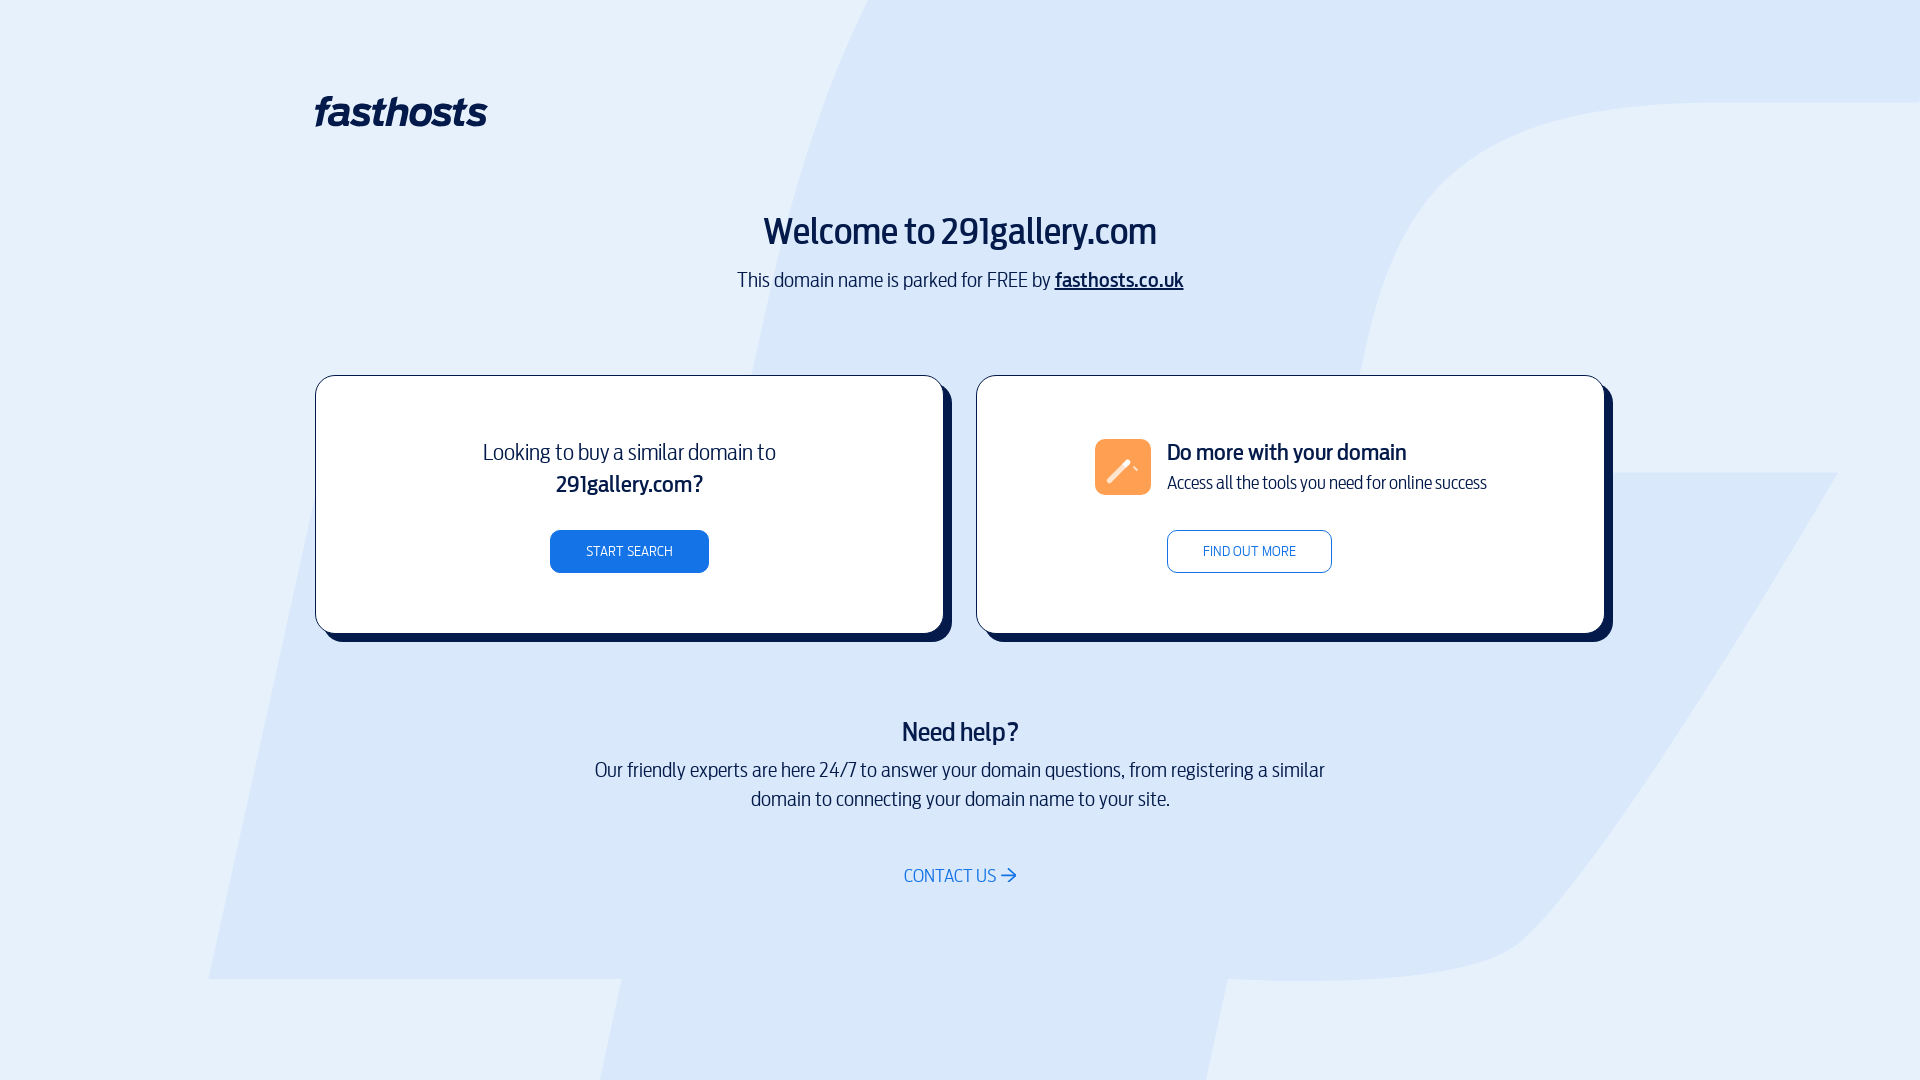 The width and height of the screenshot is (1920, 1080). I want to click on fasthosts.co.uk, so click(1118, 280).